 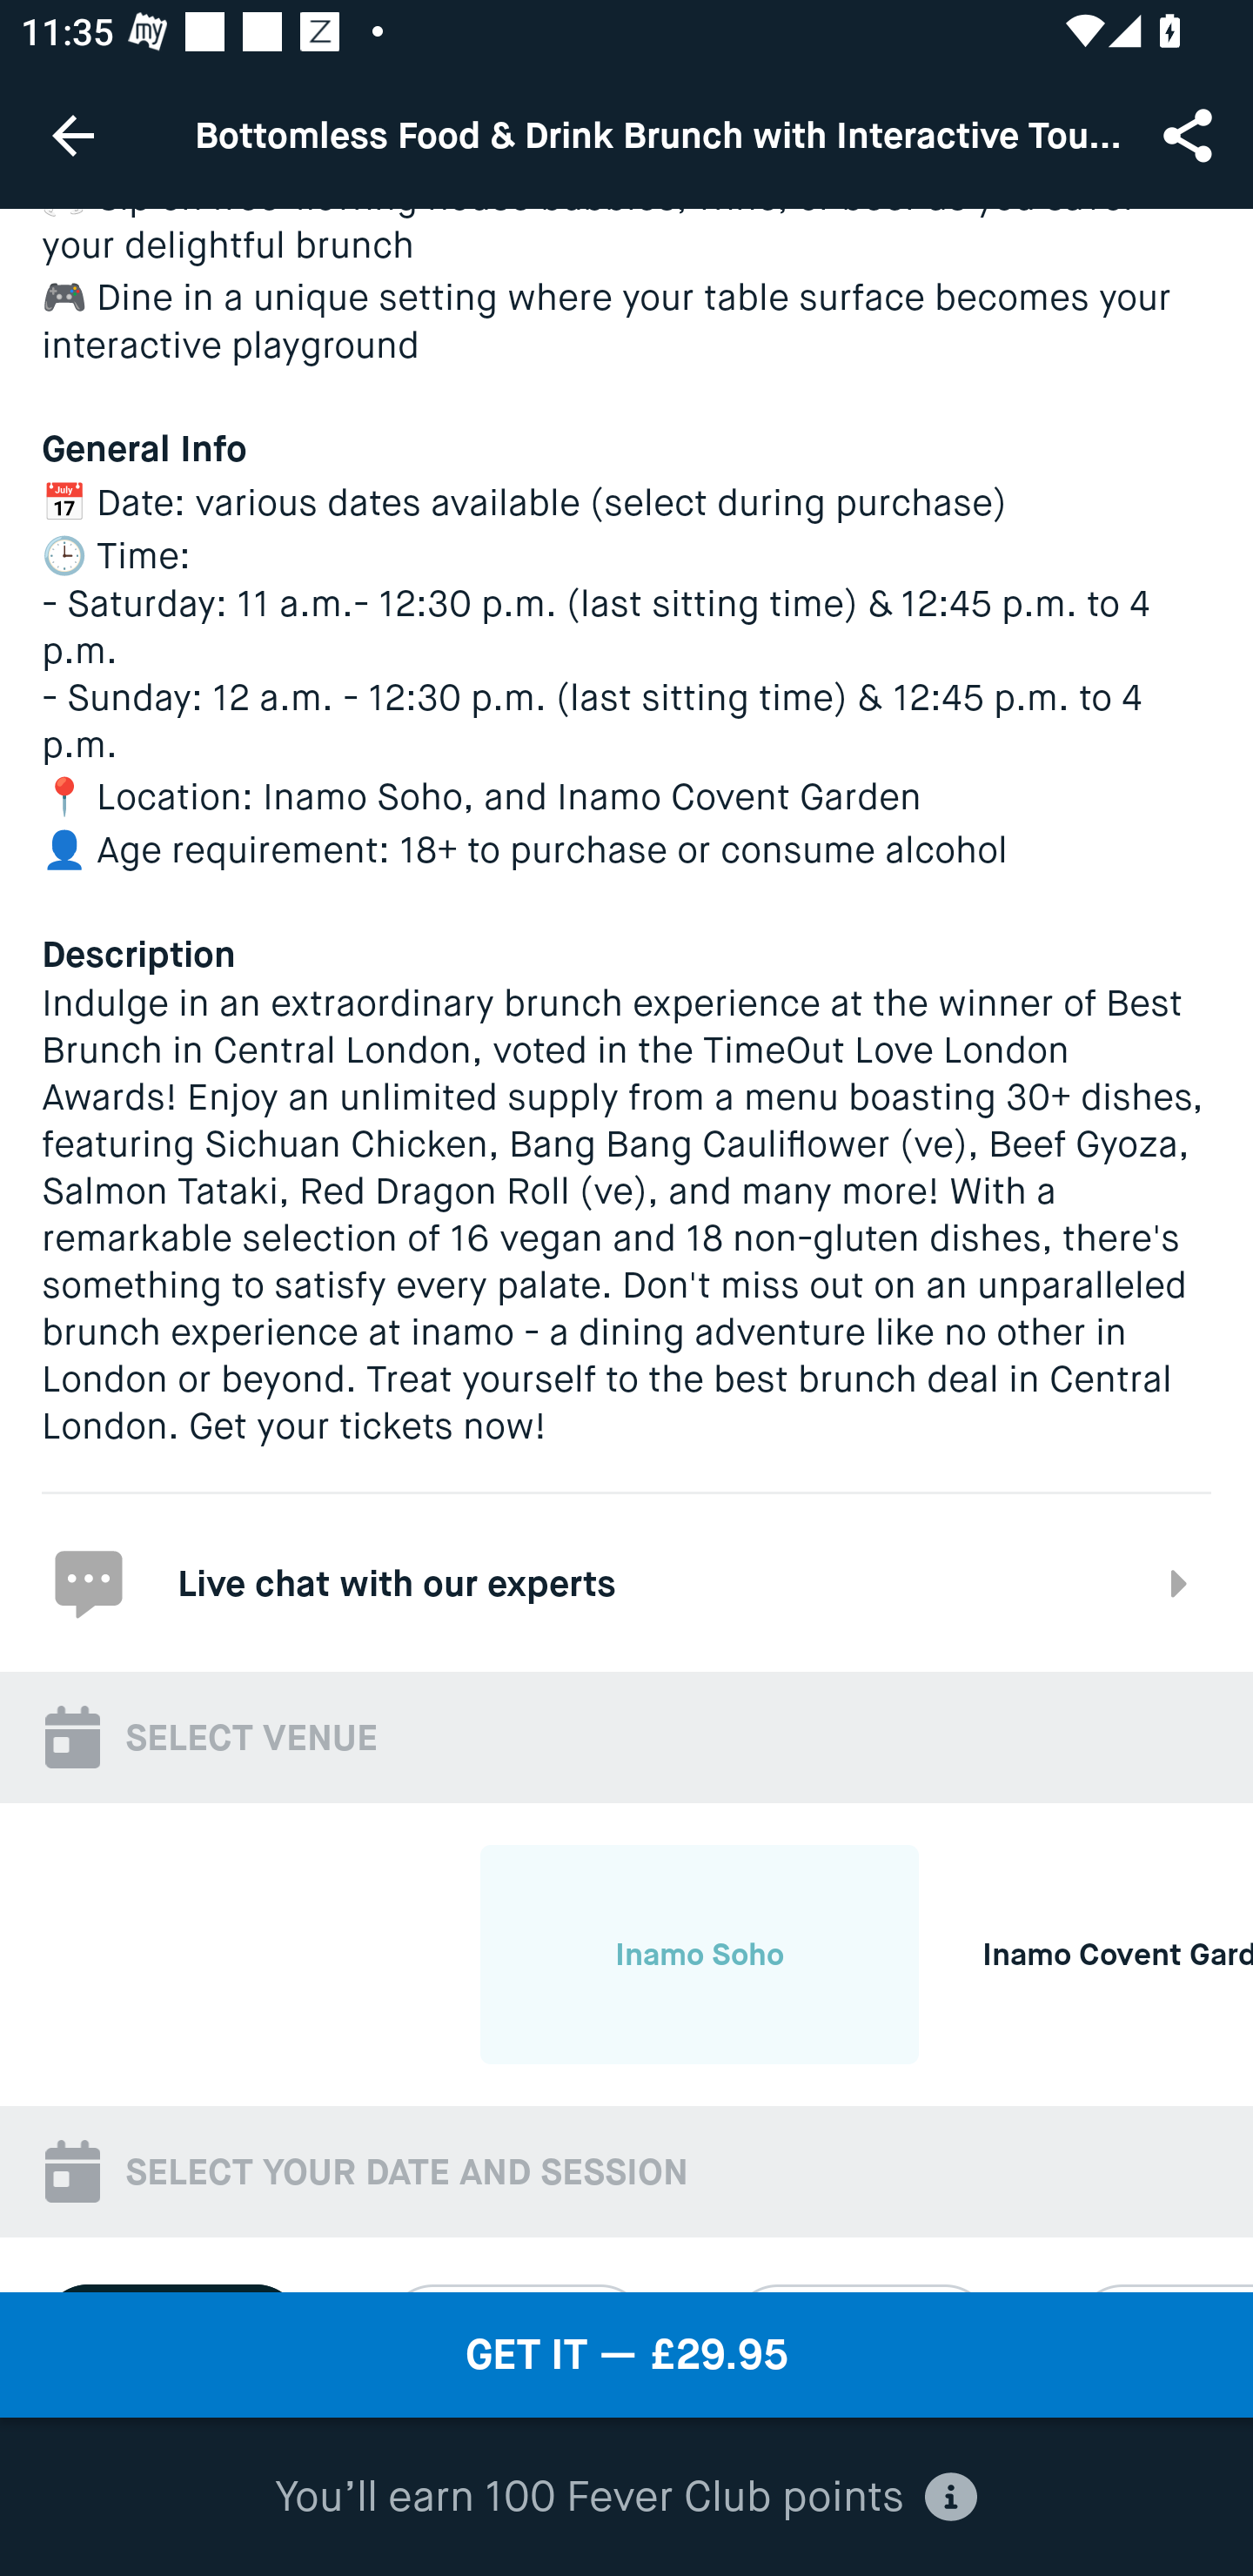 What do you see at coordinates (626, 2498) in the screenshot?
I see `You’ll earn 100 Fever Club points` at bounding box center [626, 2498].